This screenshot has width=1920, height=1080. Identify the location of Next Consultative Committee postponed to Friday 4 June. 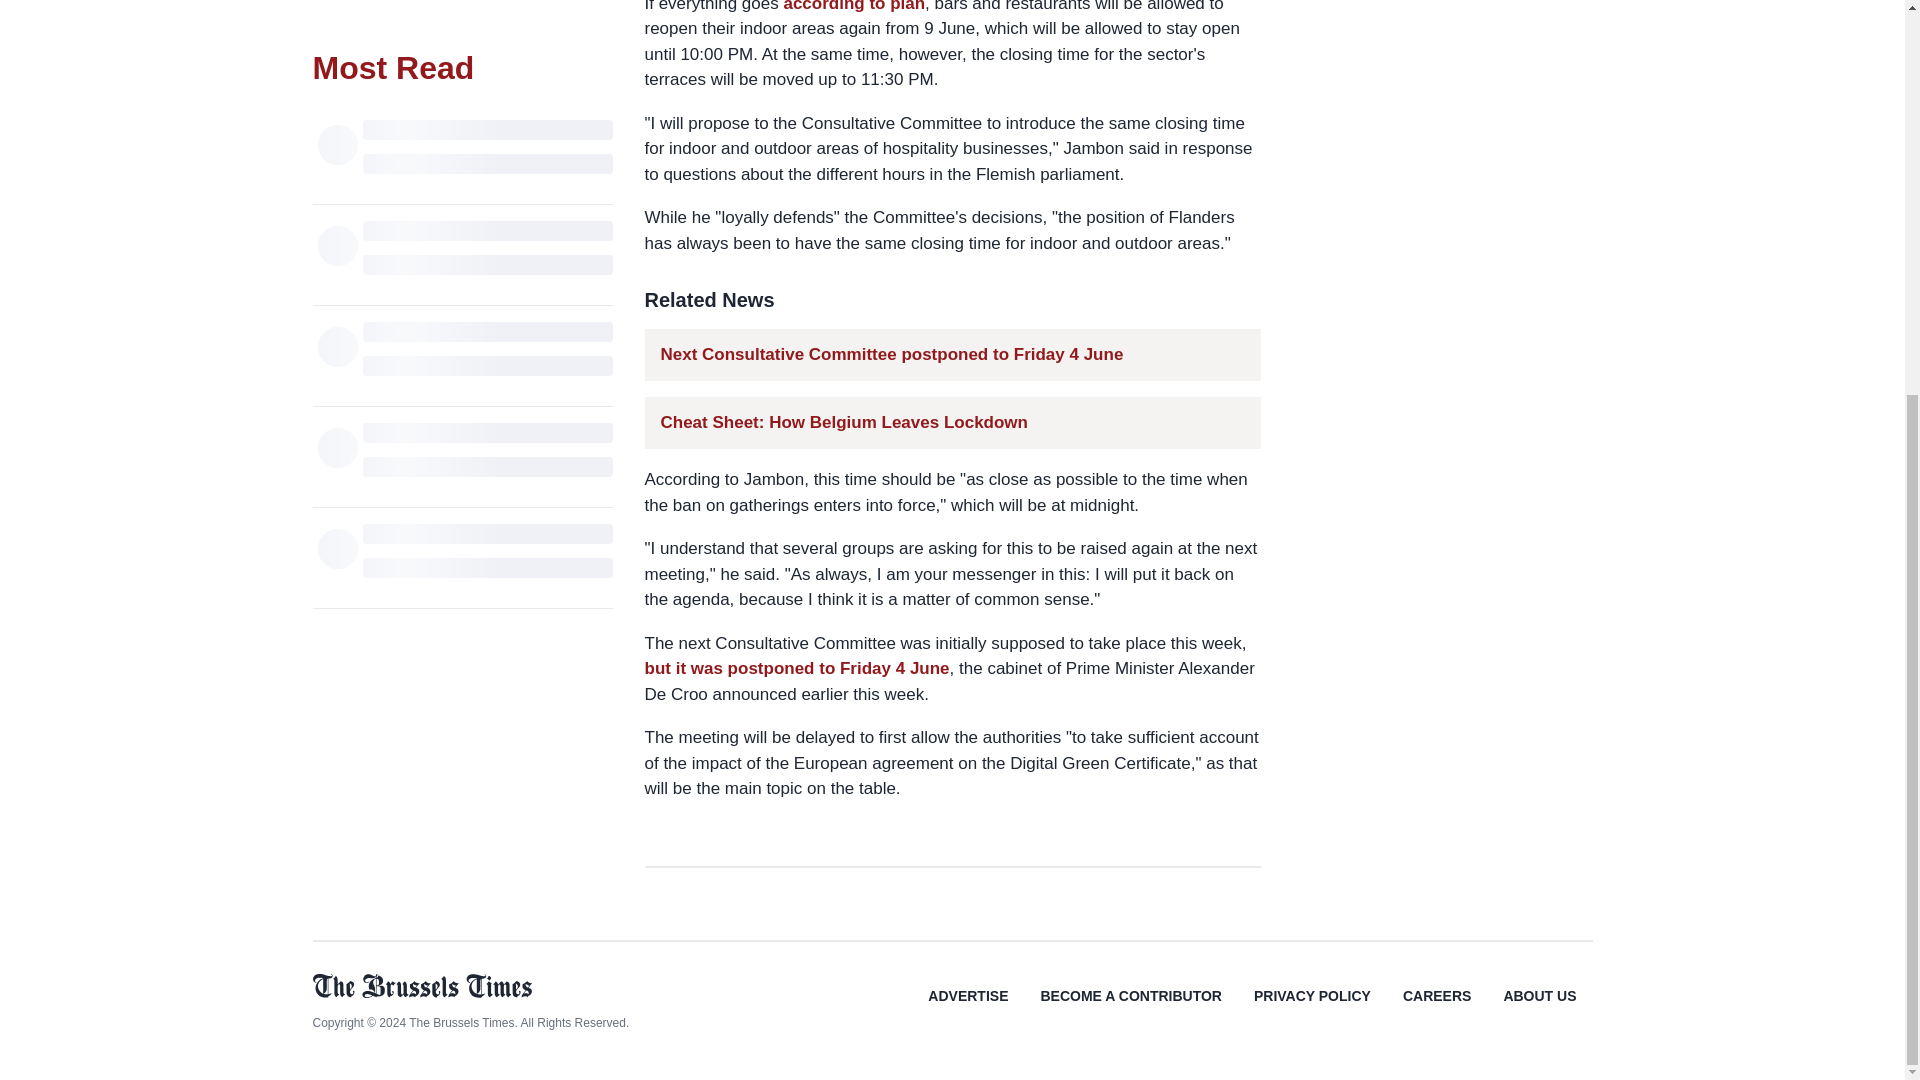
(892, 354).